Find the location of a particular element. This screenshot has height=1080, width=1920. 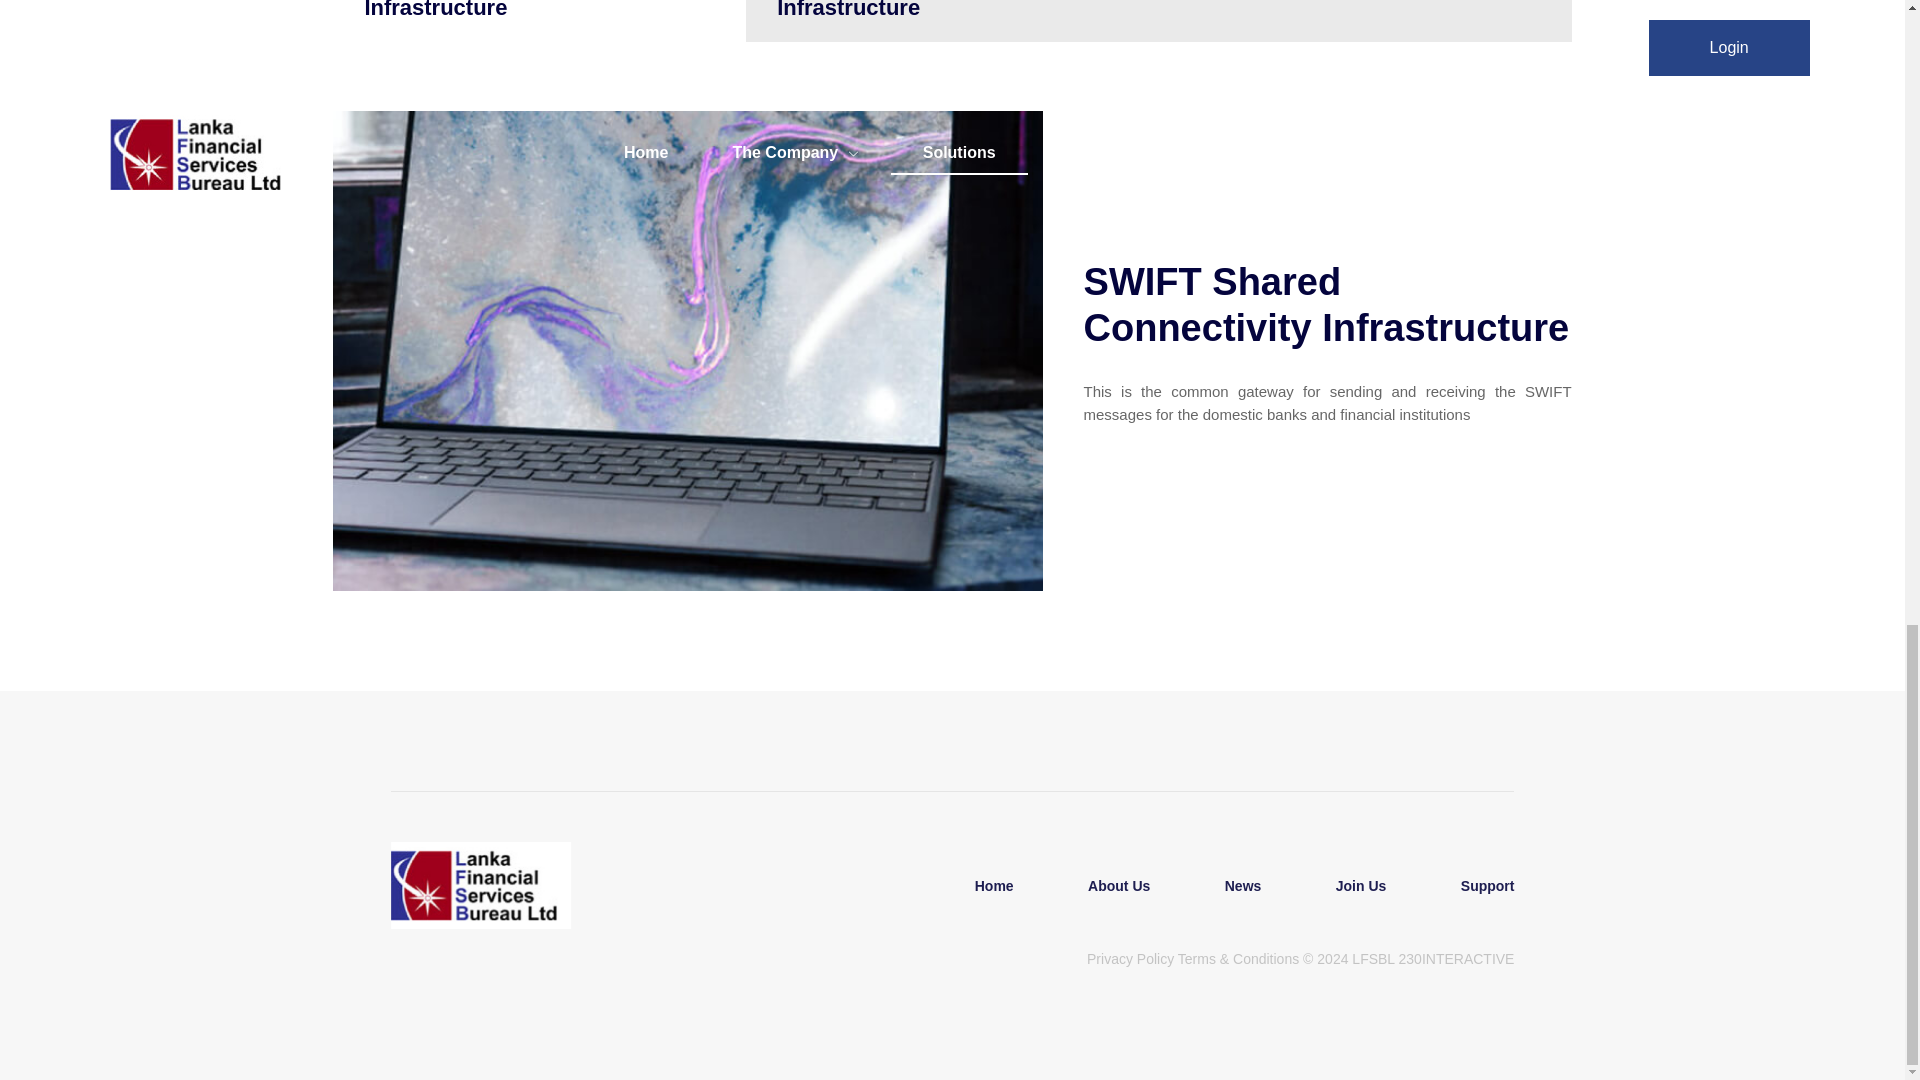

230INTERACTIVE is located at coordinates (1456, 958).